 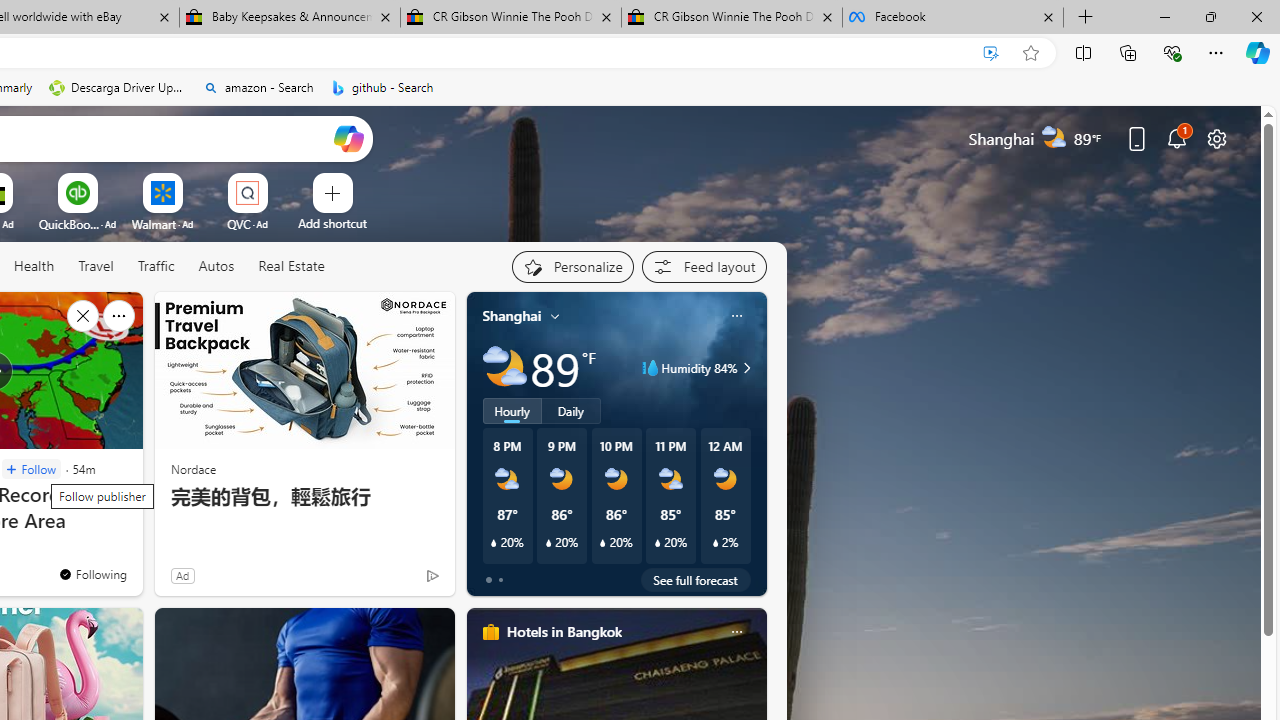 I want to click on tab-0, so click(x=488, y=580).